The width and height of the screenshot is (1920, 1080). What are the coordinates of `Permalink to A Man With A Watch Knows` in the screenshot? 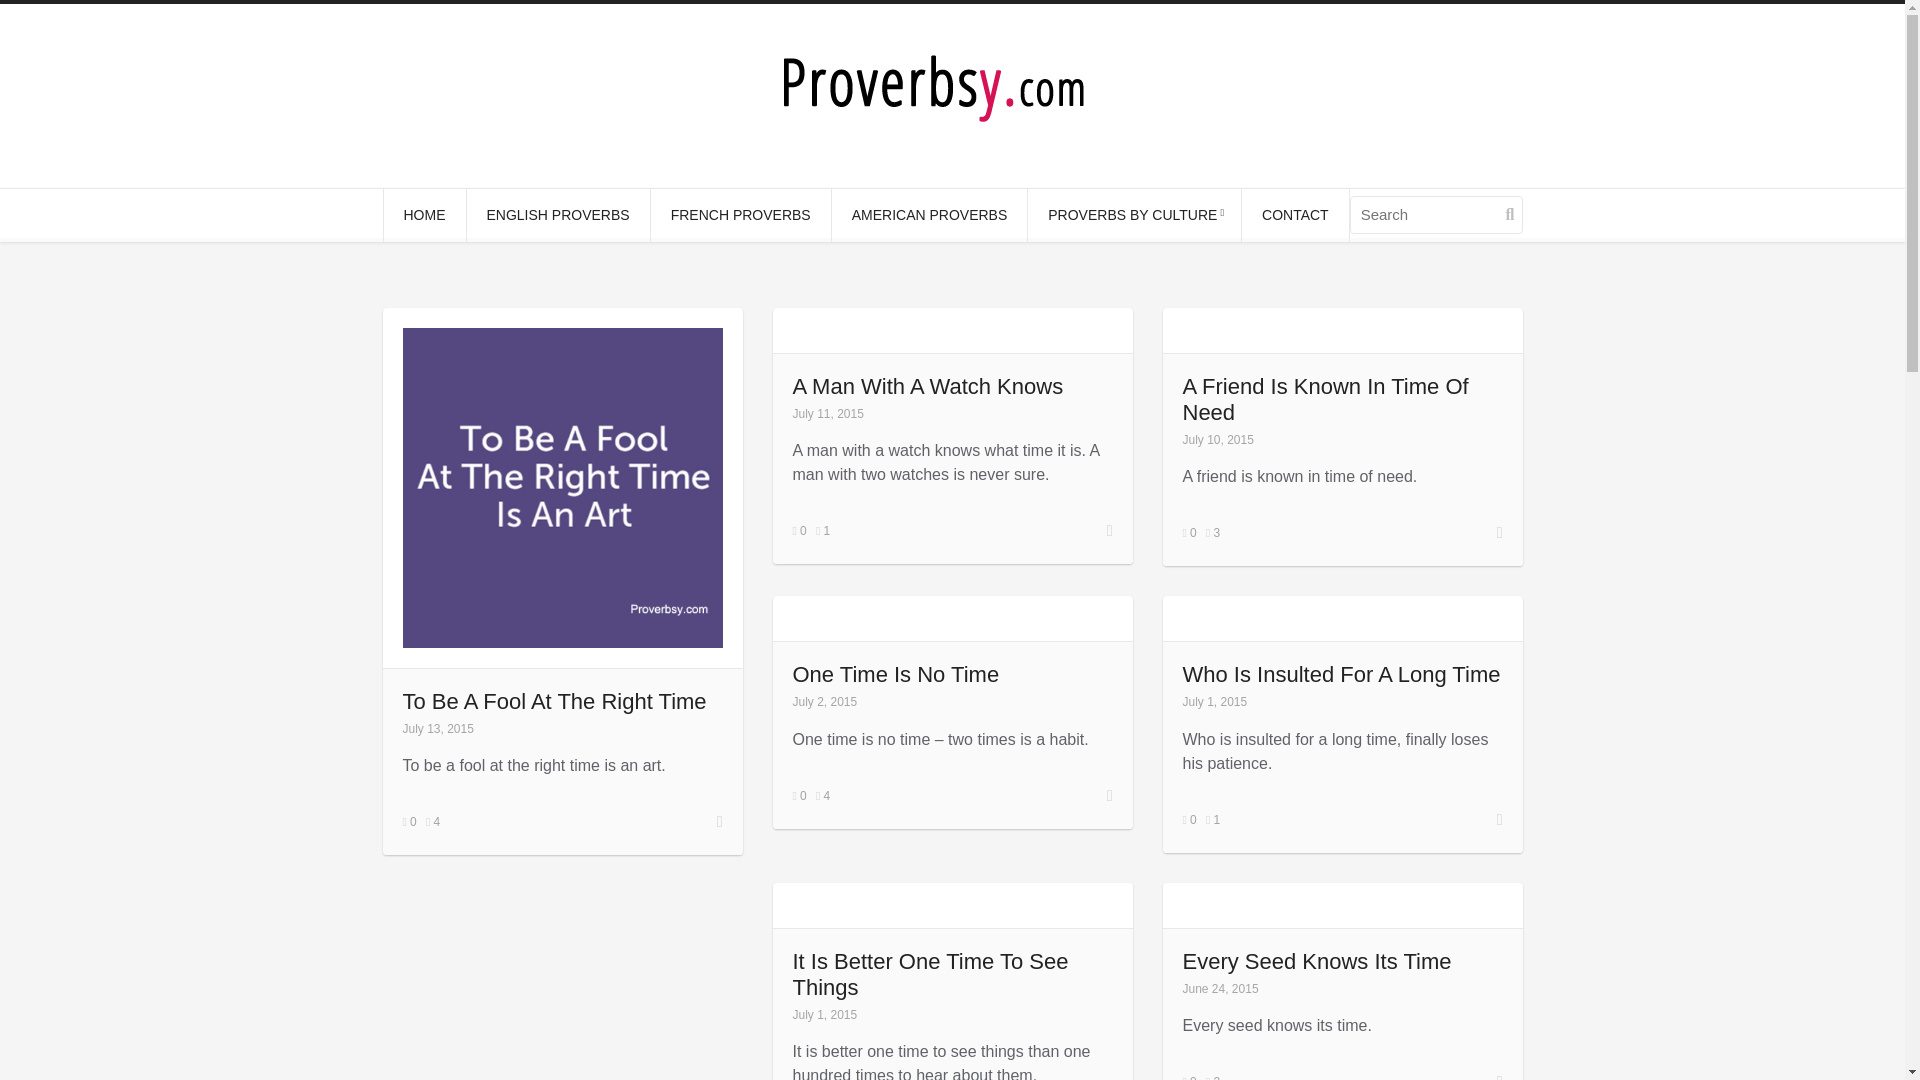 It's located at (927, 386).